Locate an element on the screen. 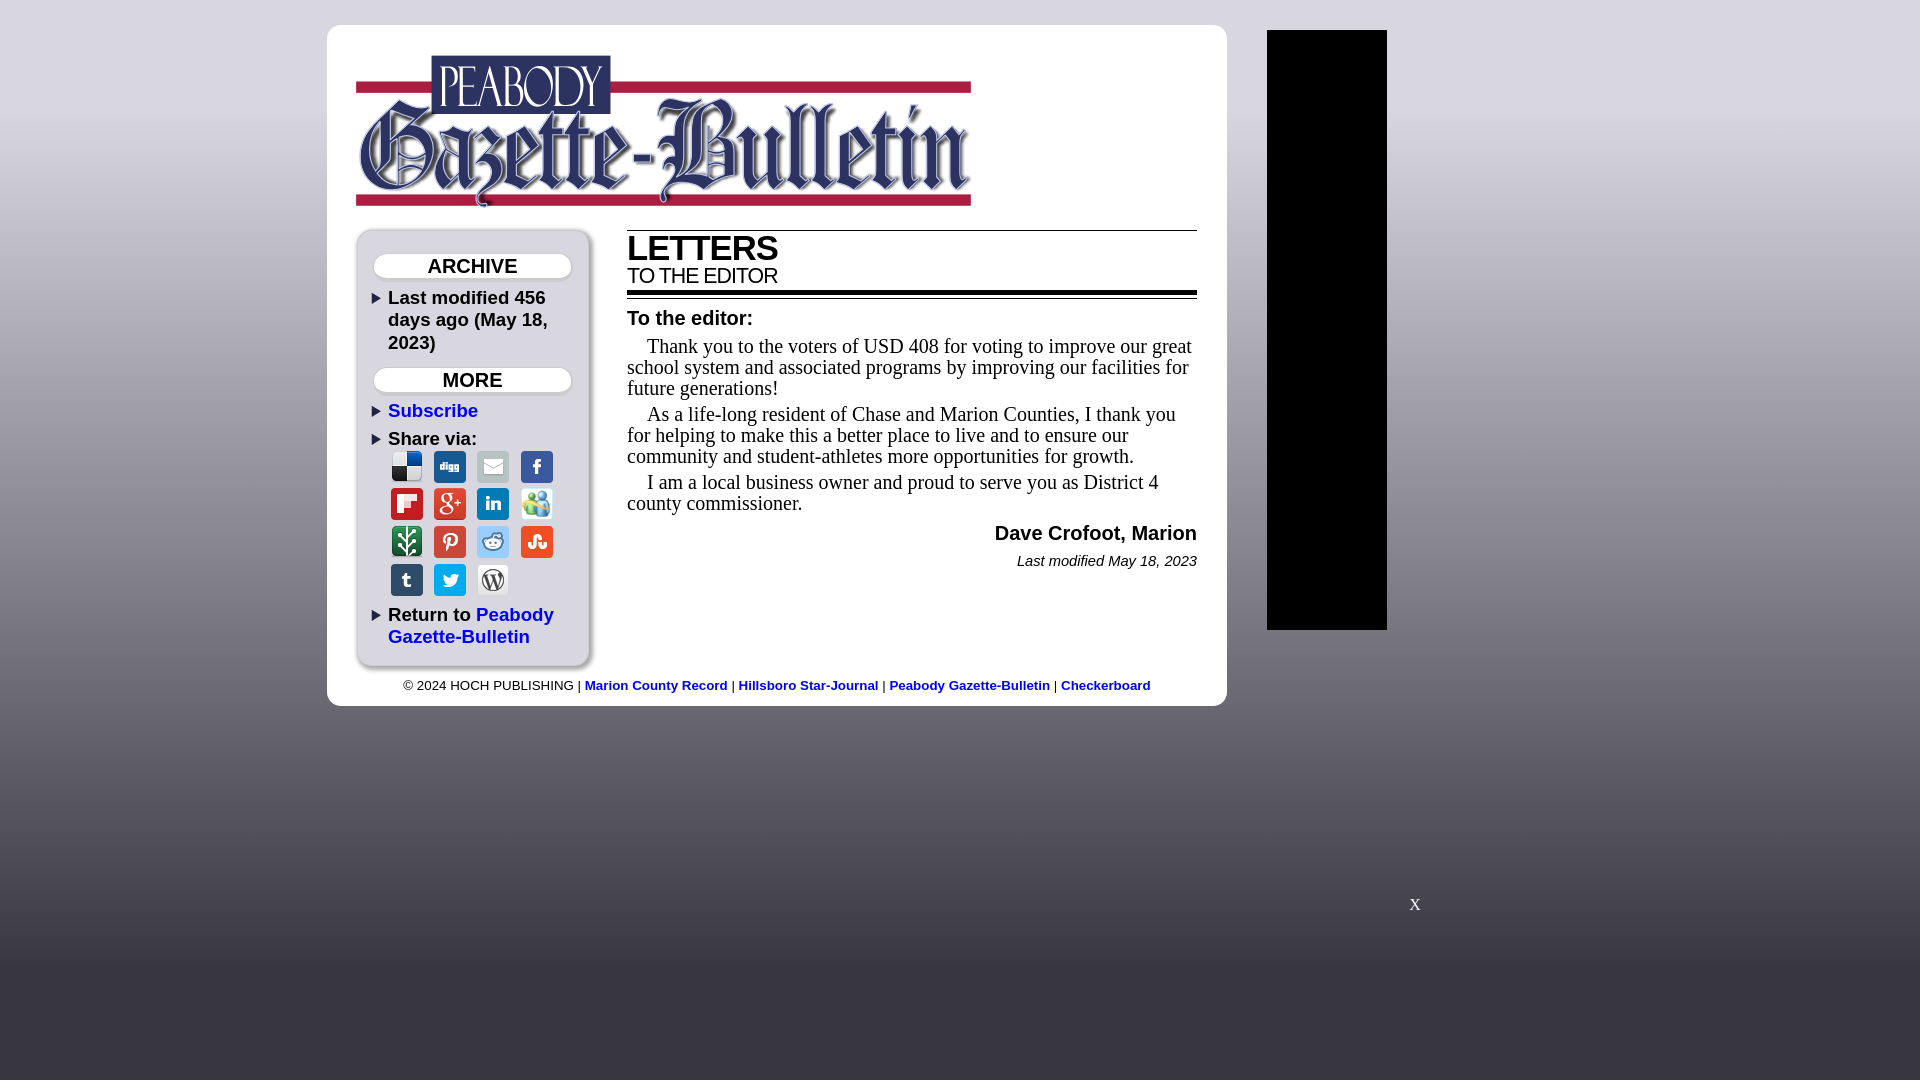 Image resolution: width=1920 pixels, height=1080 pixels. Checkerboard is located at coordinates (1106, 686).